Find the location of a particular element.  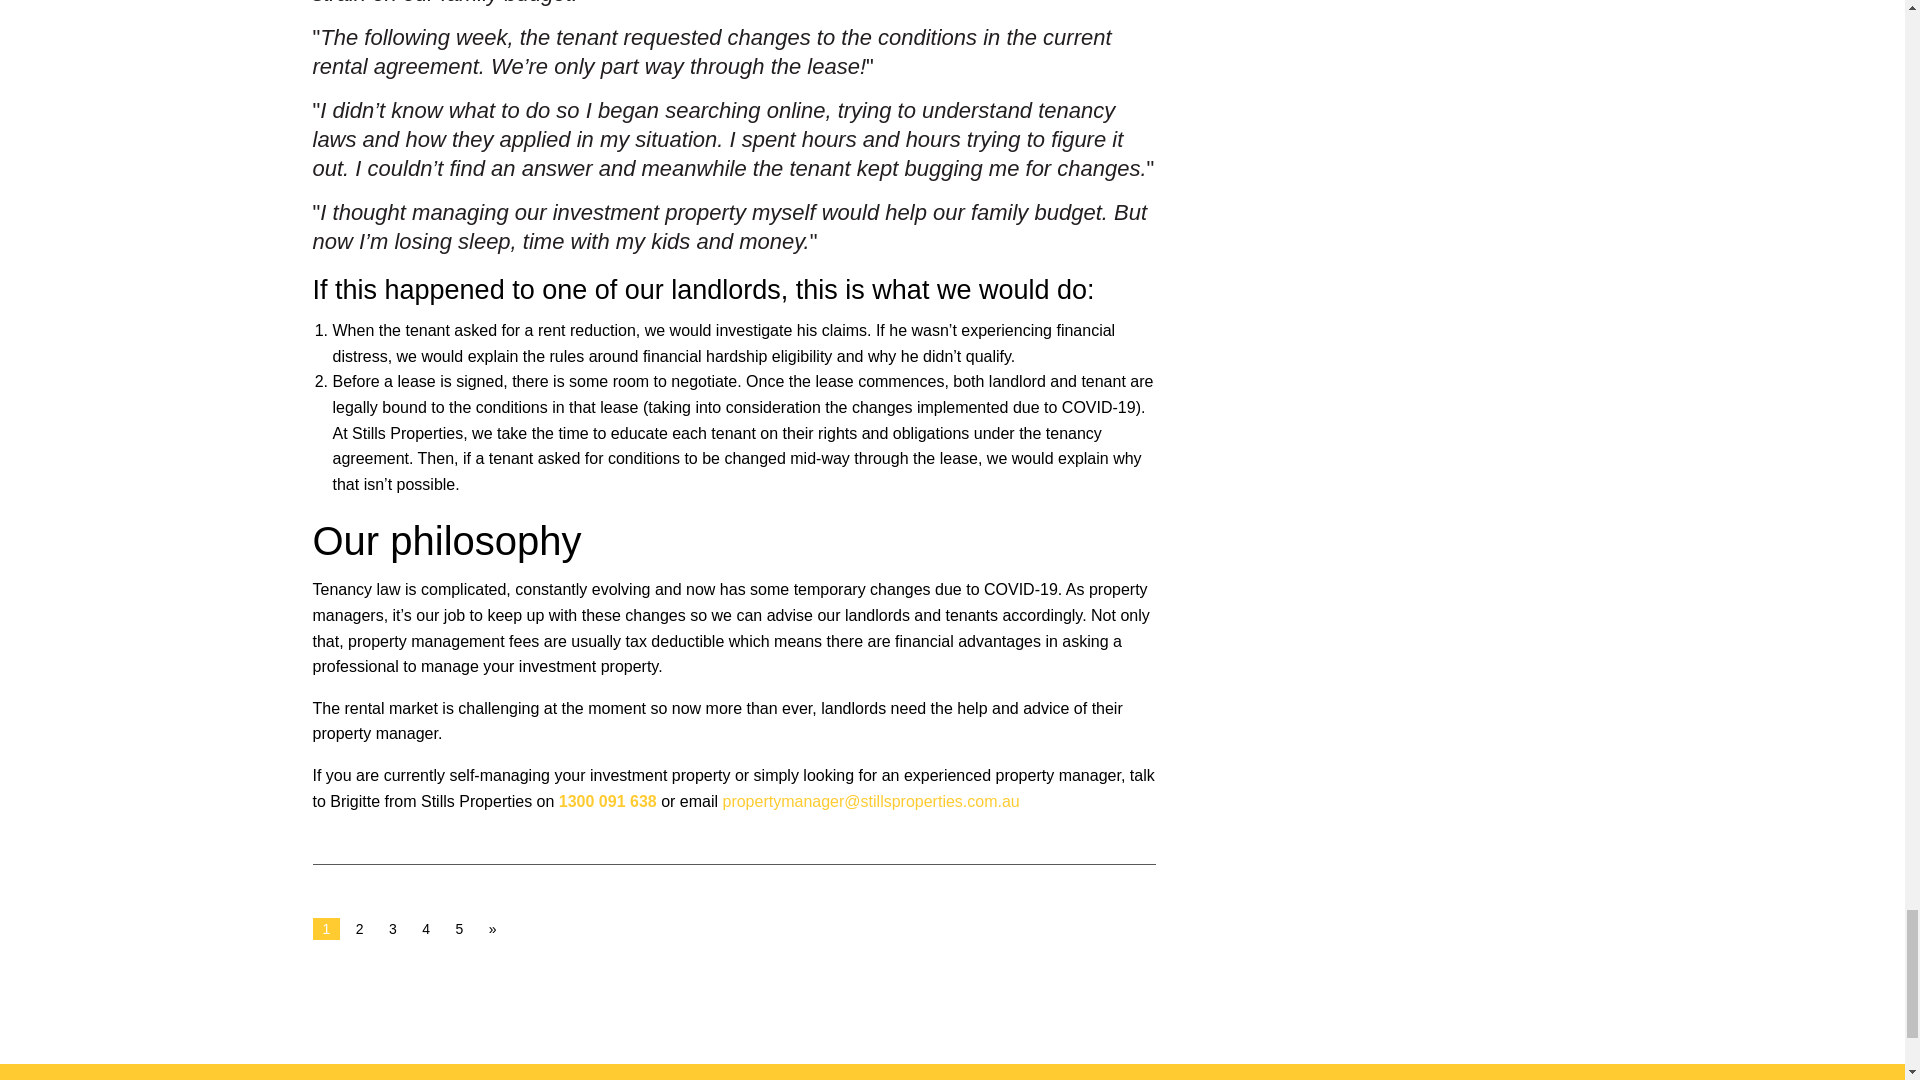

4 is located at coordinates (426, 928).